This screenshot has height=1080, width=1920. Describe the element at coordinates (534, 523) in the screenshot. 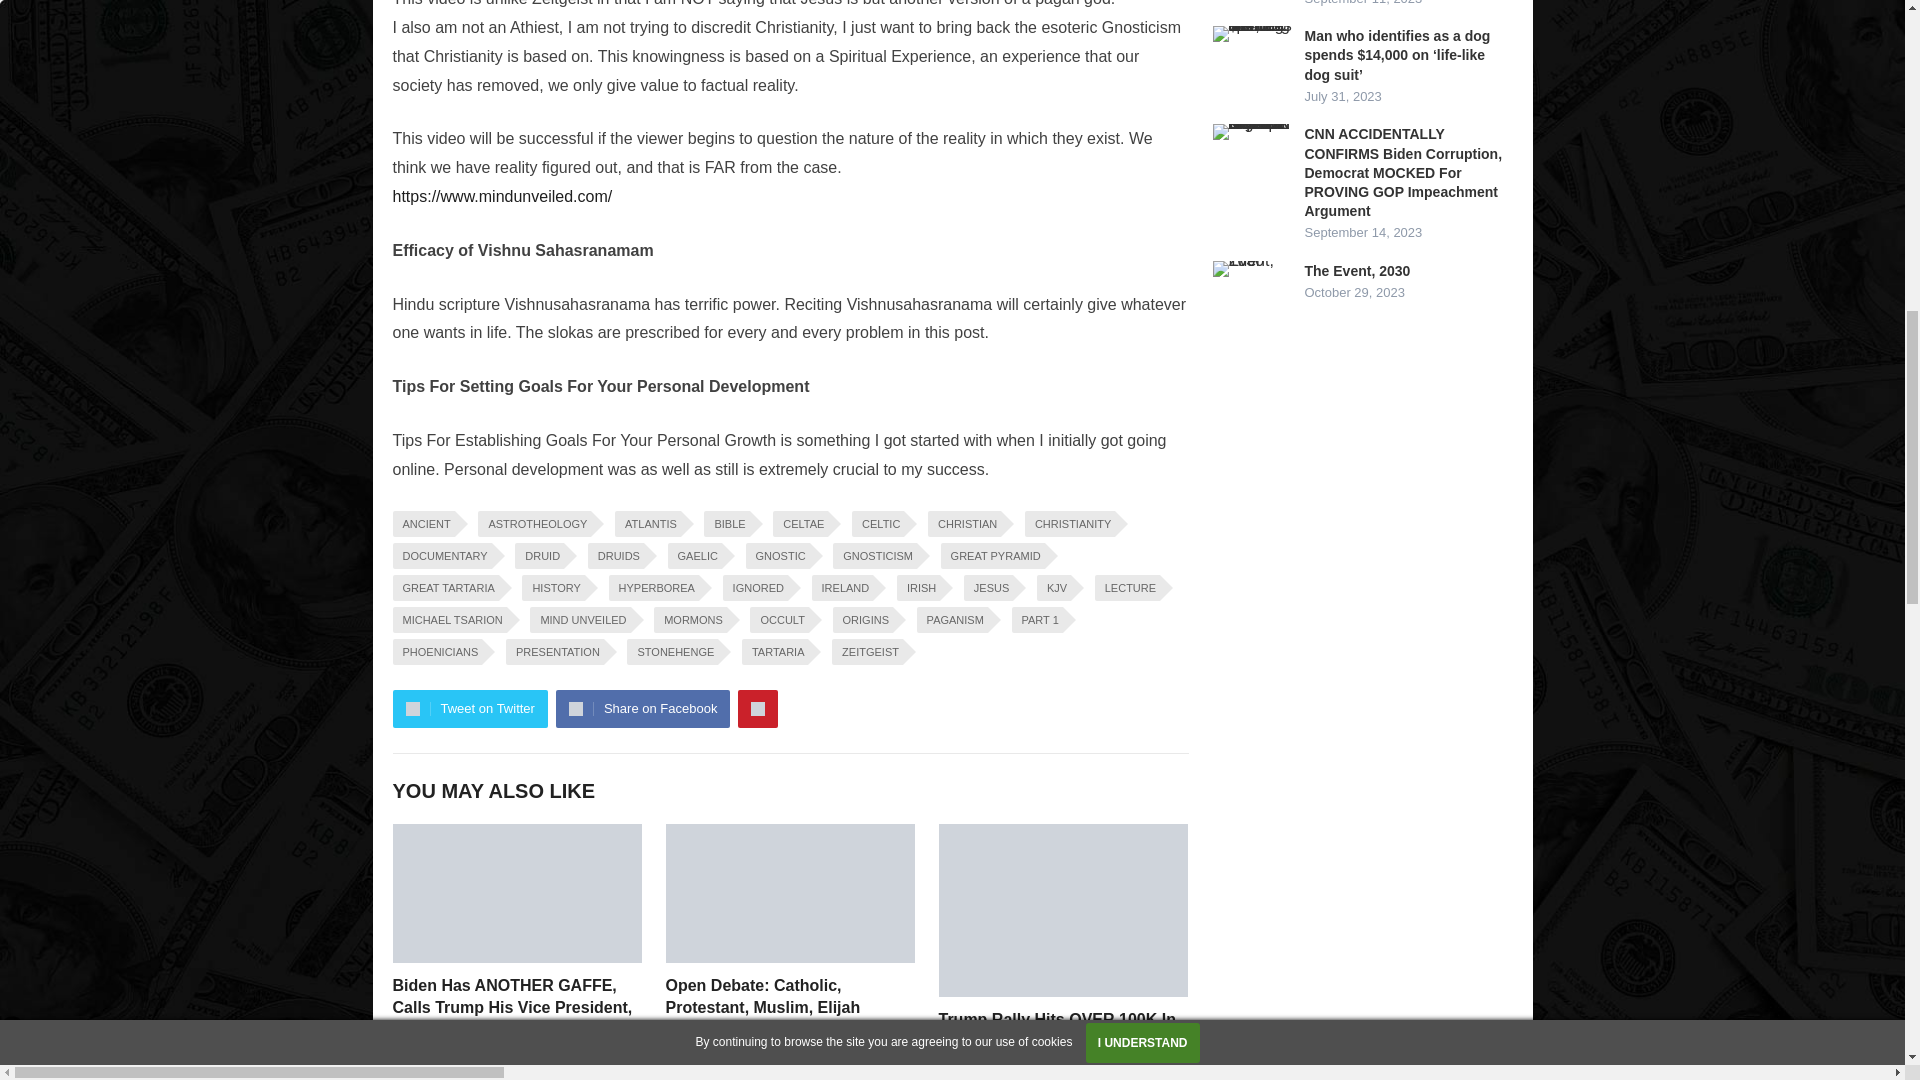

I see `ASTROTHEOLOGY` at that location.